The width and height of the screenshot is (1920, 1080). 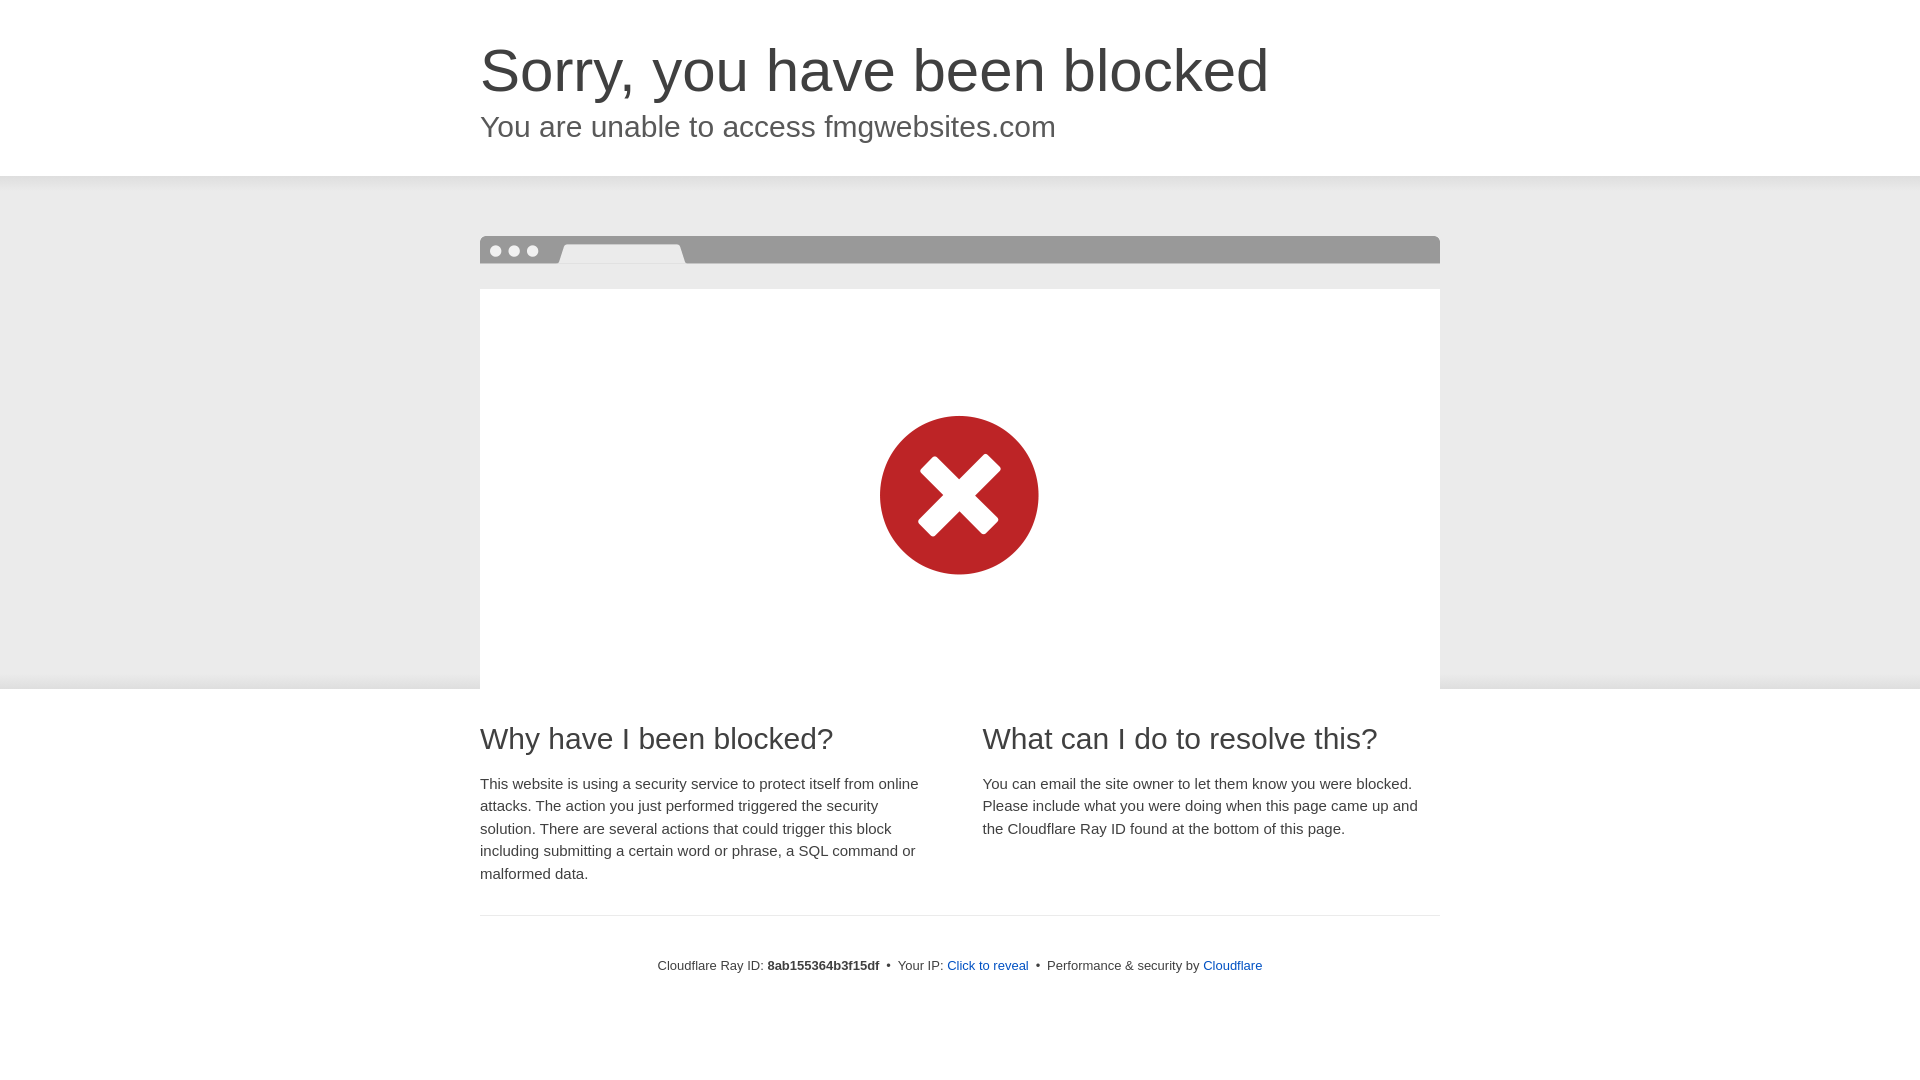 What do you see at coordinates (988, 966) in the screenshot?
I see `Click to reveal` at bounding box center [988, 966].